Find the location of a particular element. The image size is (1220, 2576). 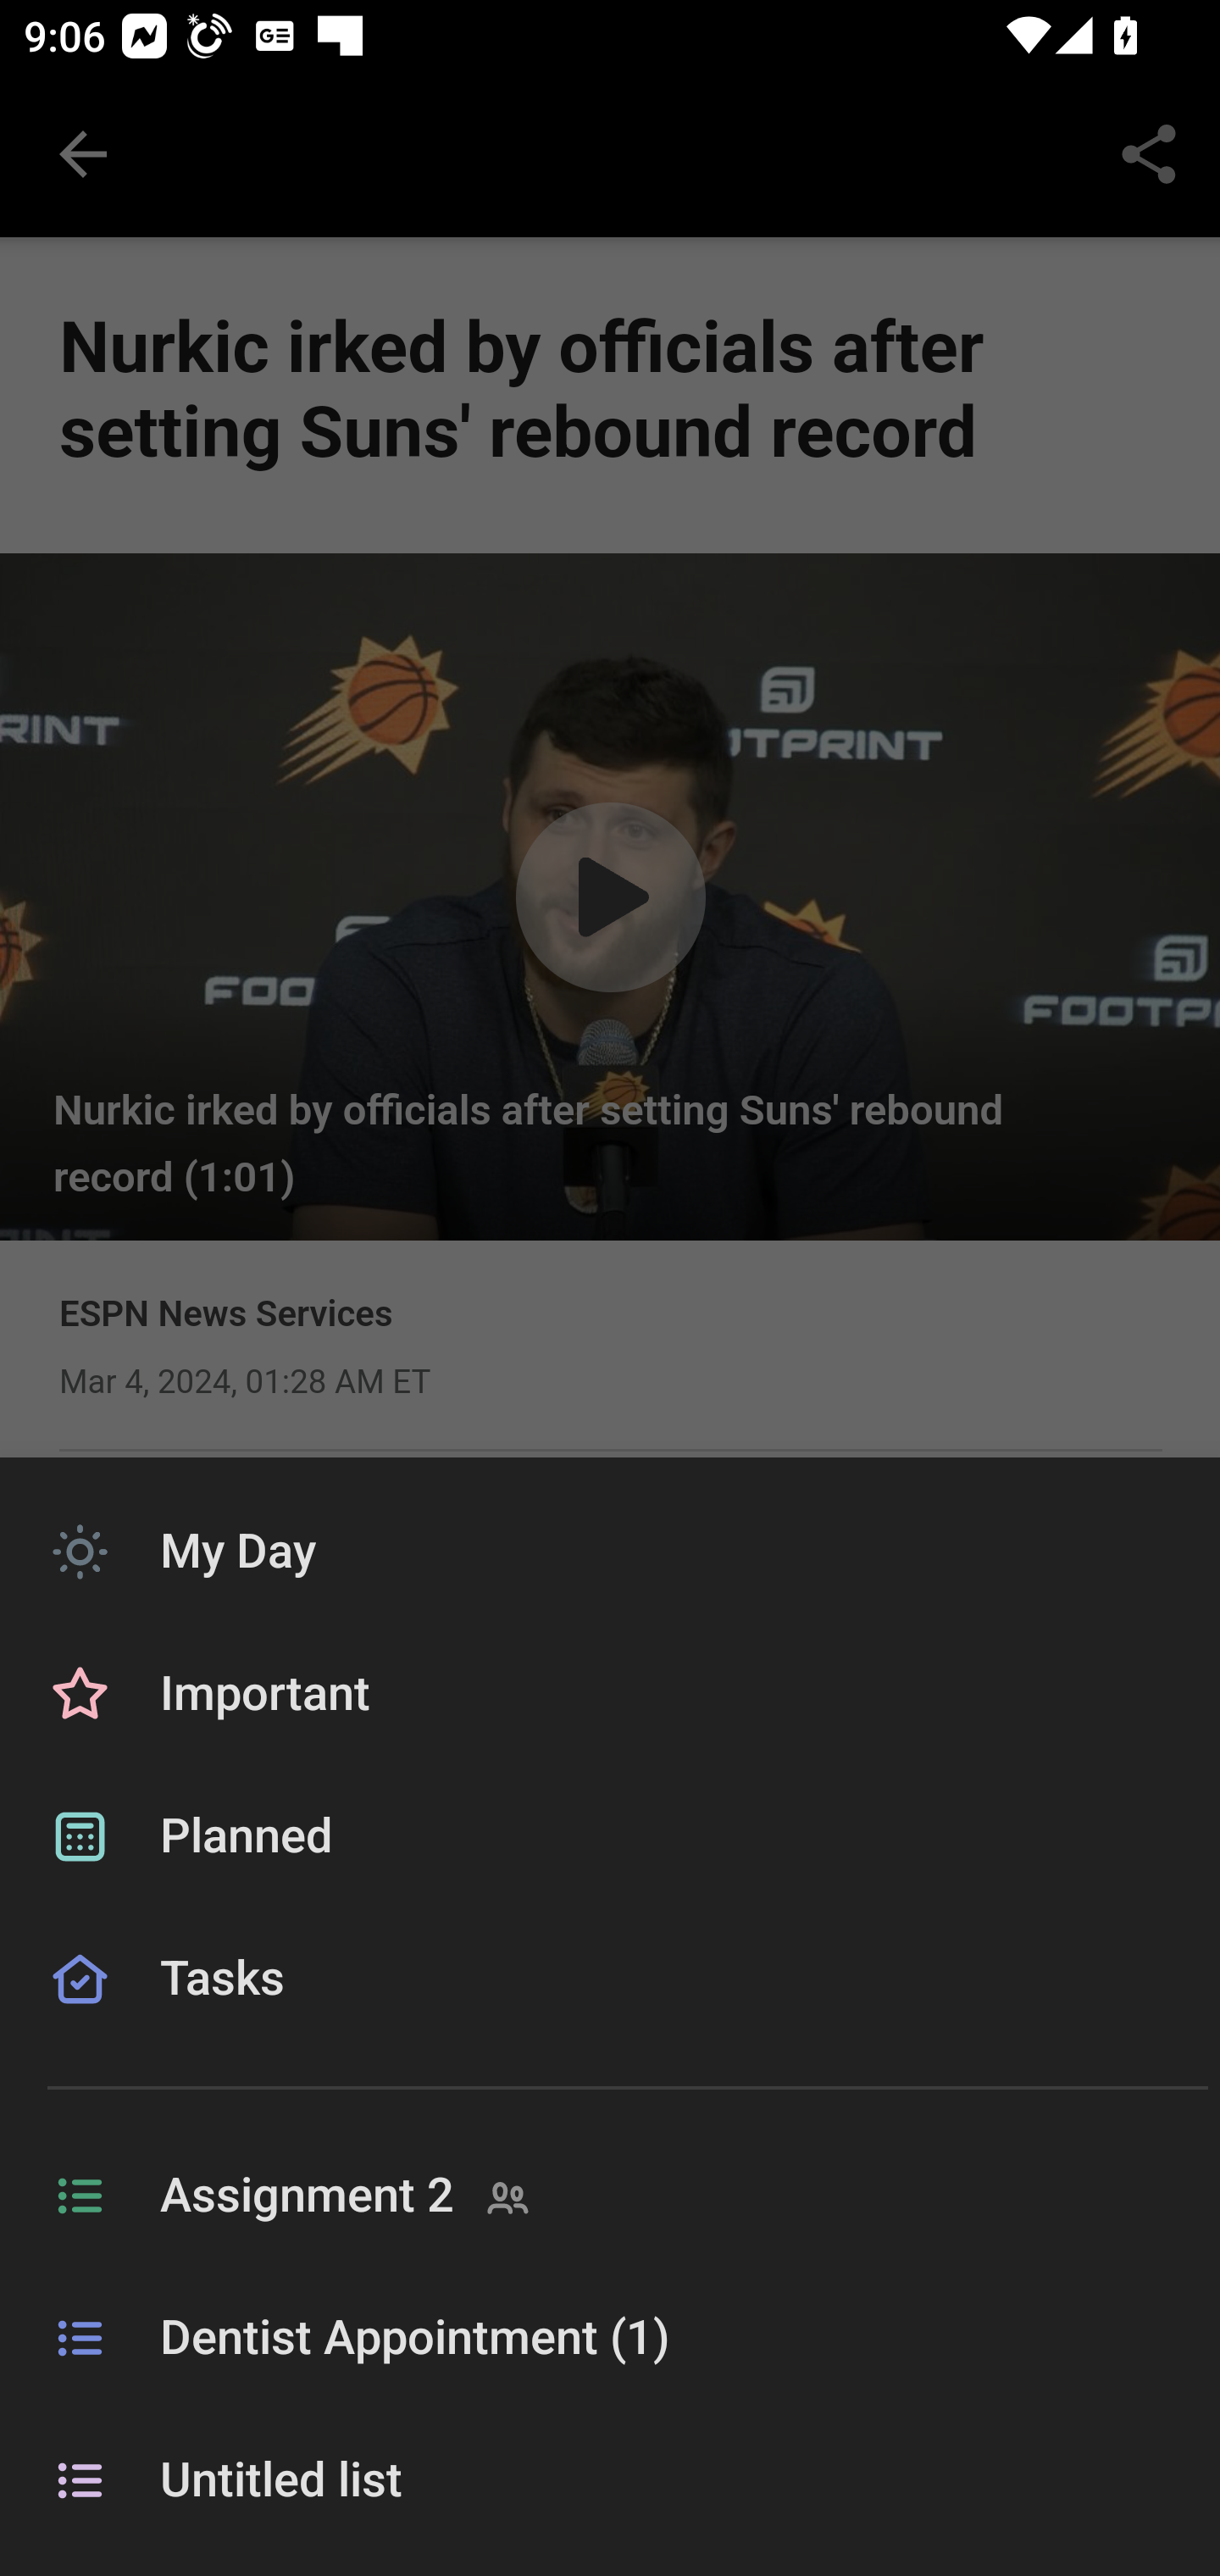

My Day, 0 tasks My Day is located at coordinates (610, 1552).